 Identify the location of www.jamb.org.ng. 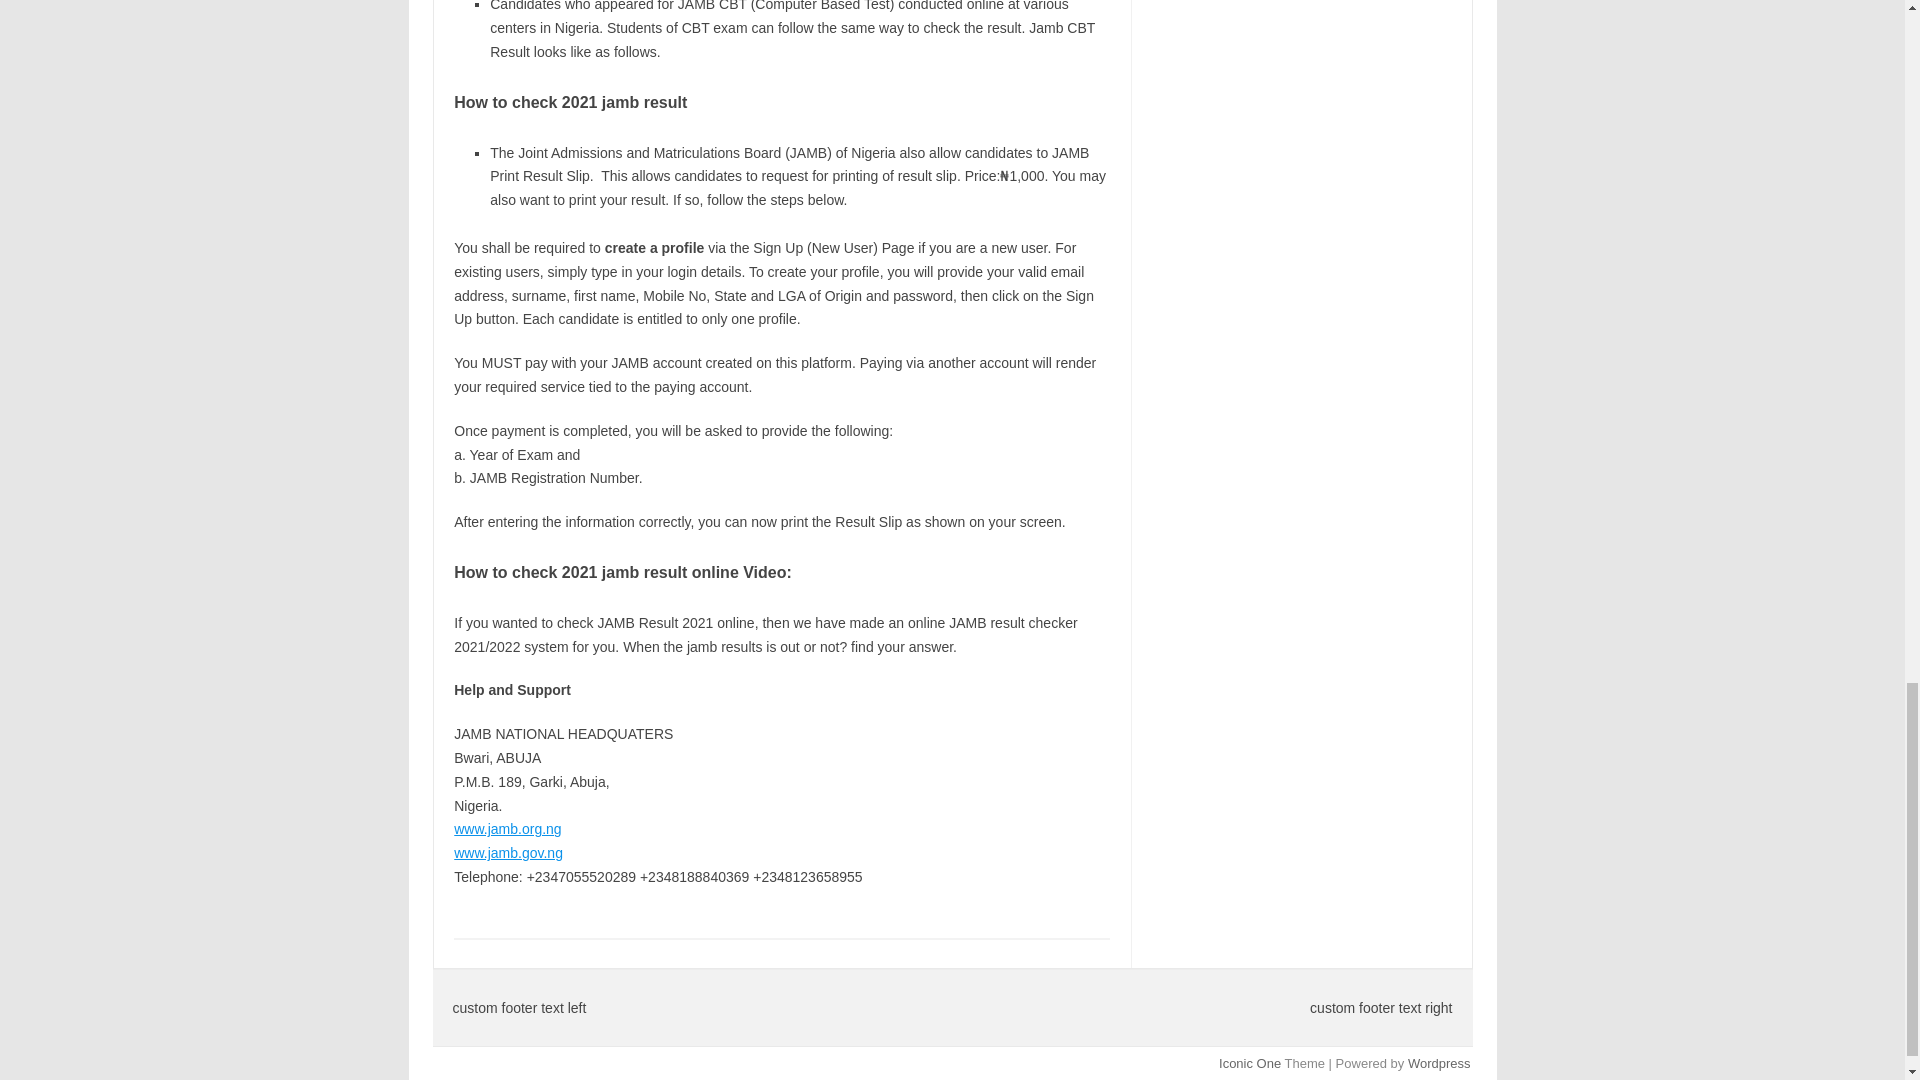
(506, 828).